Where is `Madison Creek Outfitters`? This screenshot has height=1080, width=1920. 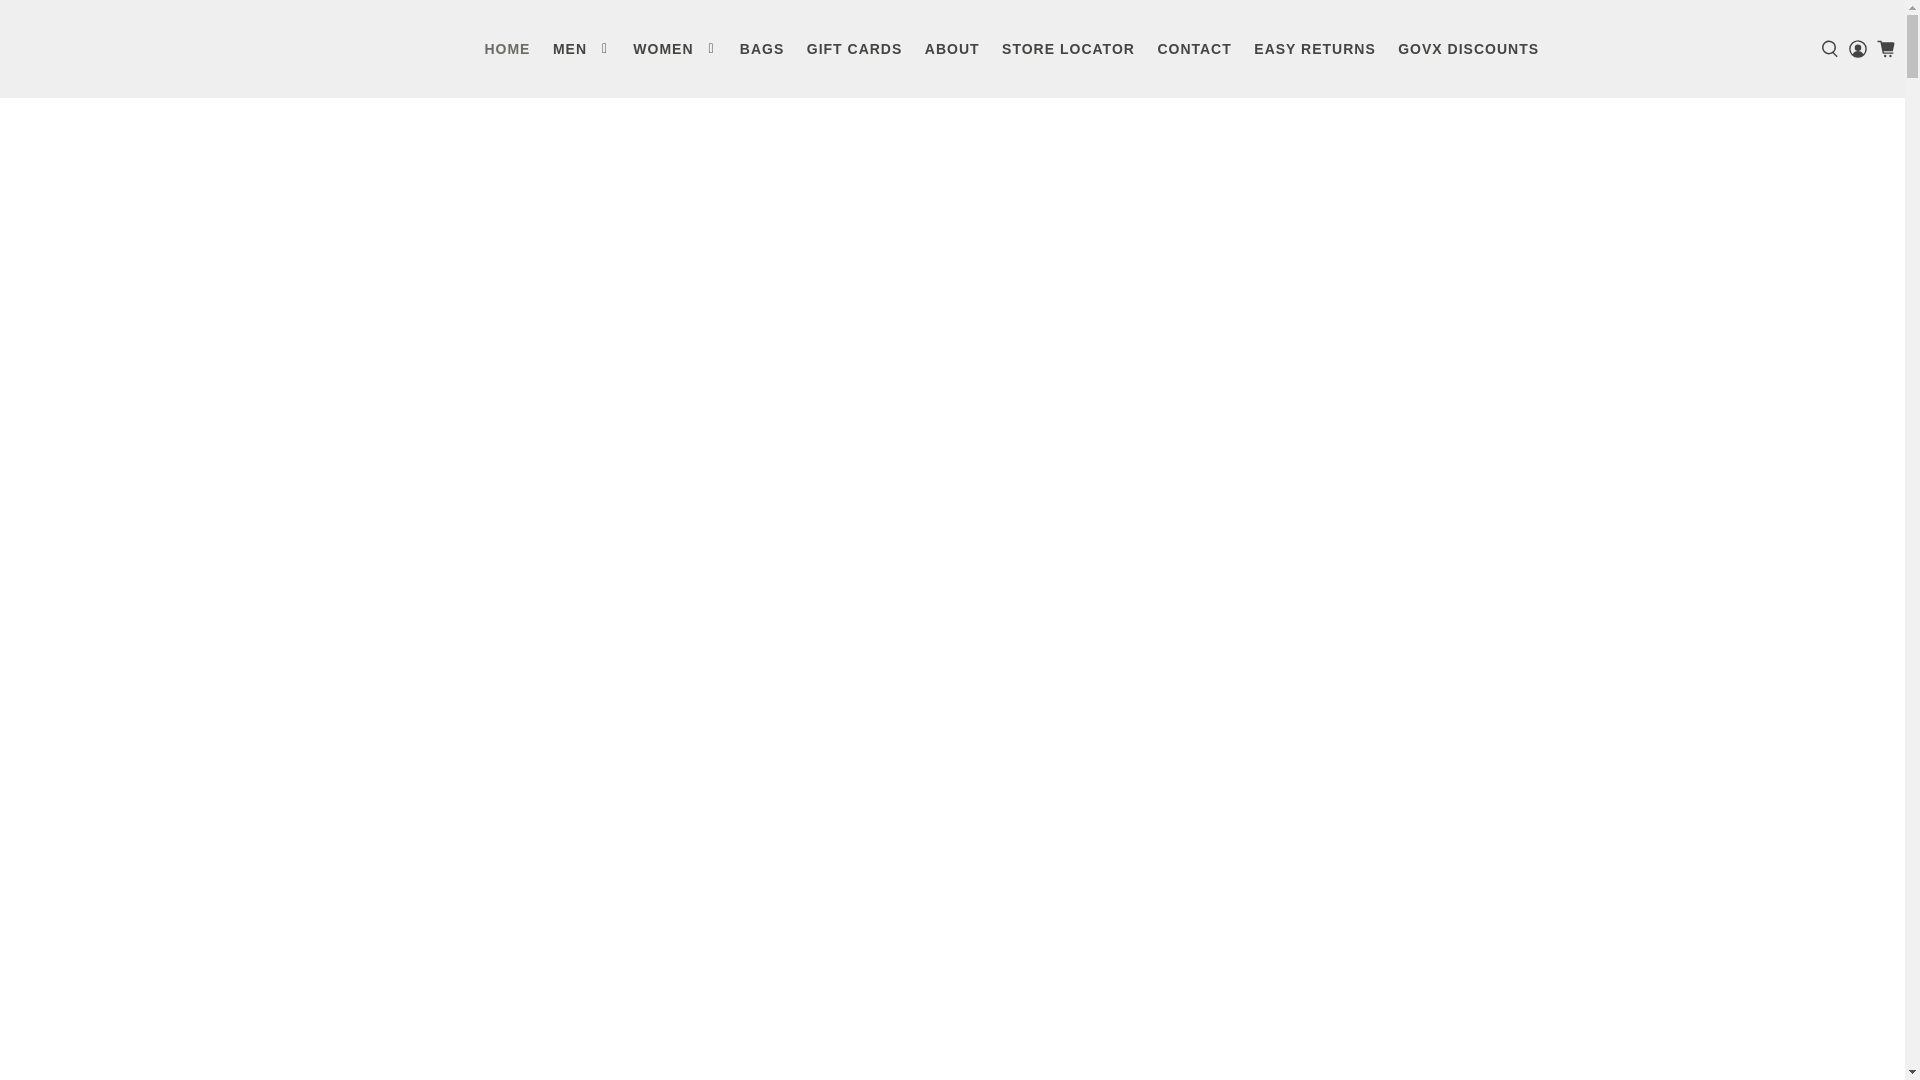 Madison Creek Outfitters is located at coordinates (108, 49).